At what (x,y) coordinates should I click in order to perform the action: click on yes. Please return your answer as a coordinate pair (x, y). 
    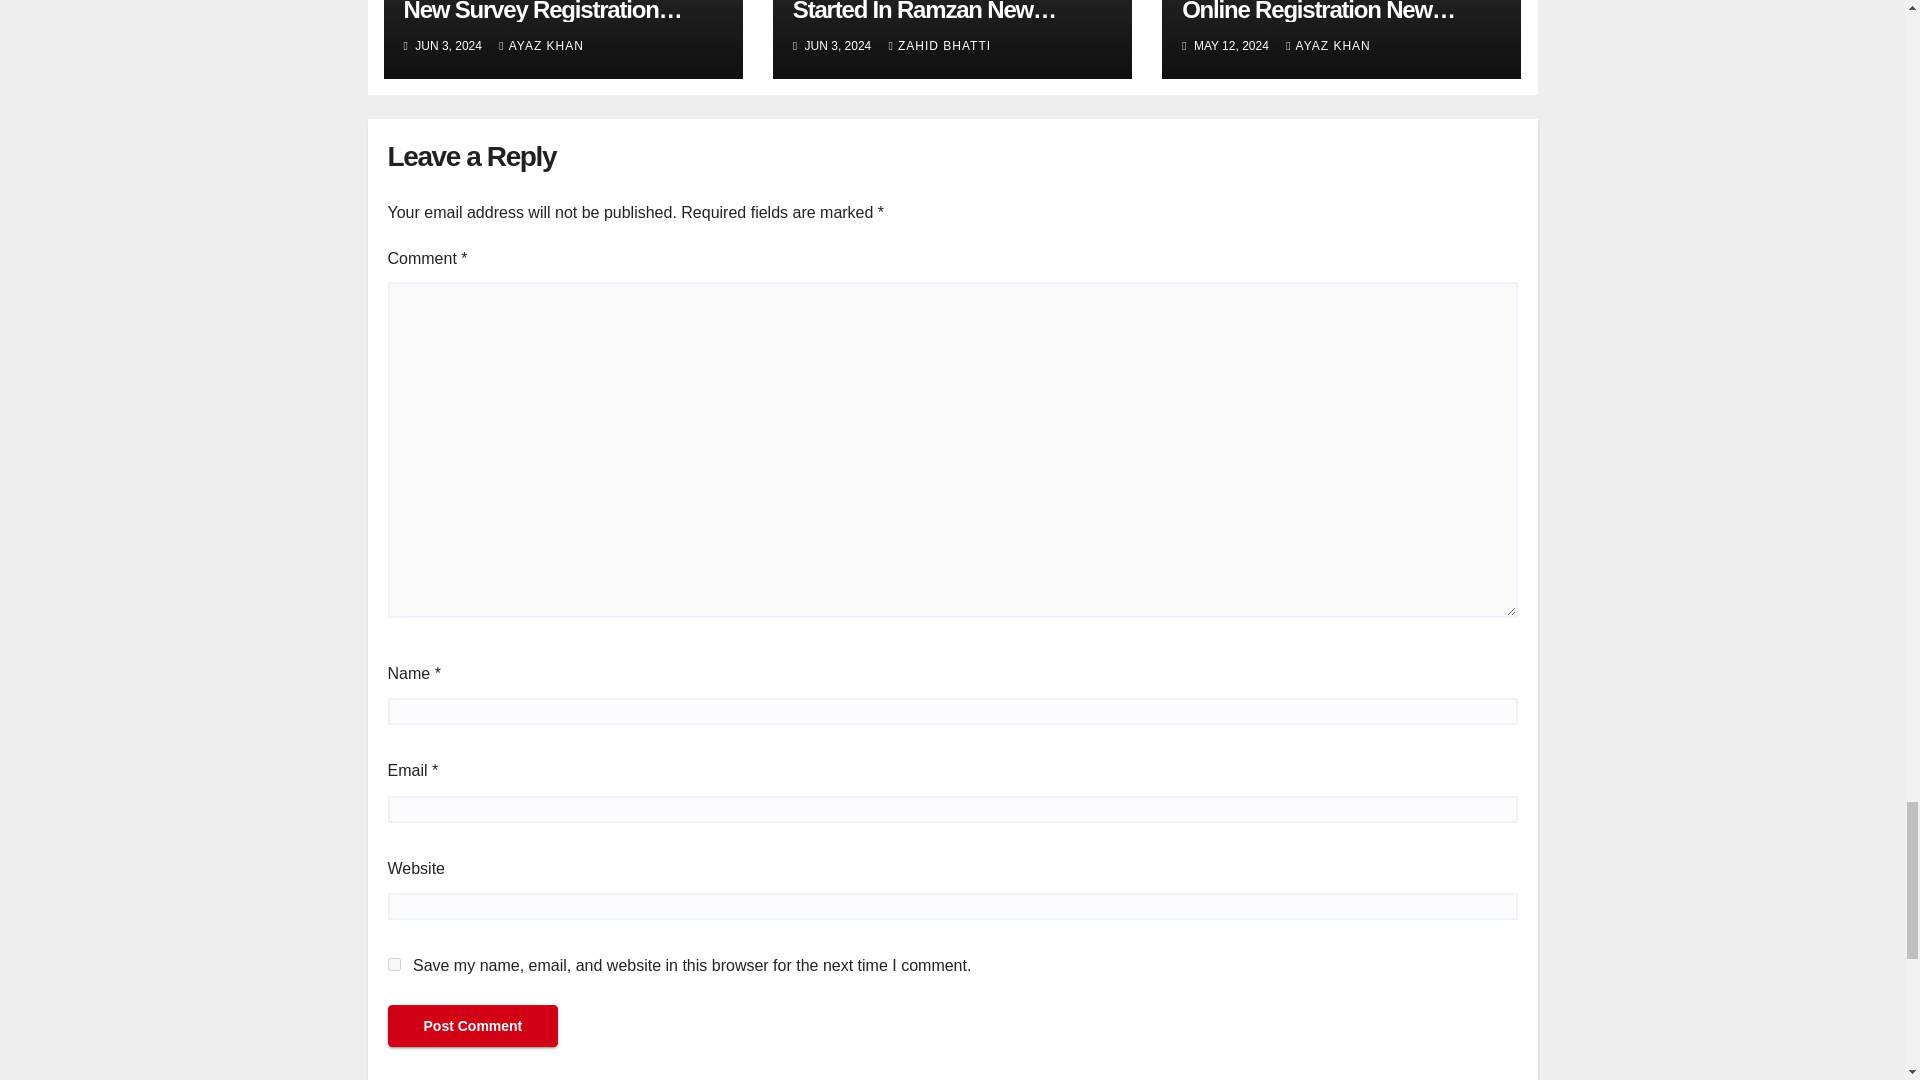
    Looking at the image, I should click on (394, 964).